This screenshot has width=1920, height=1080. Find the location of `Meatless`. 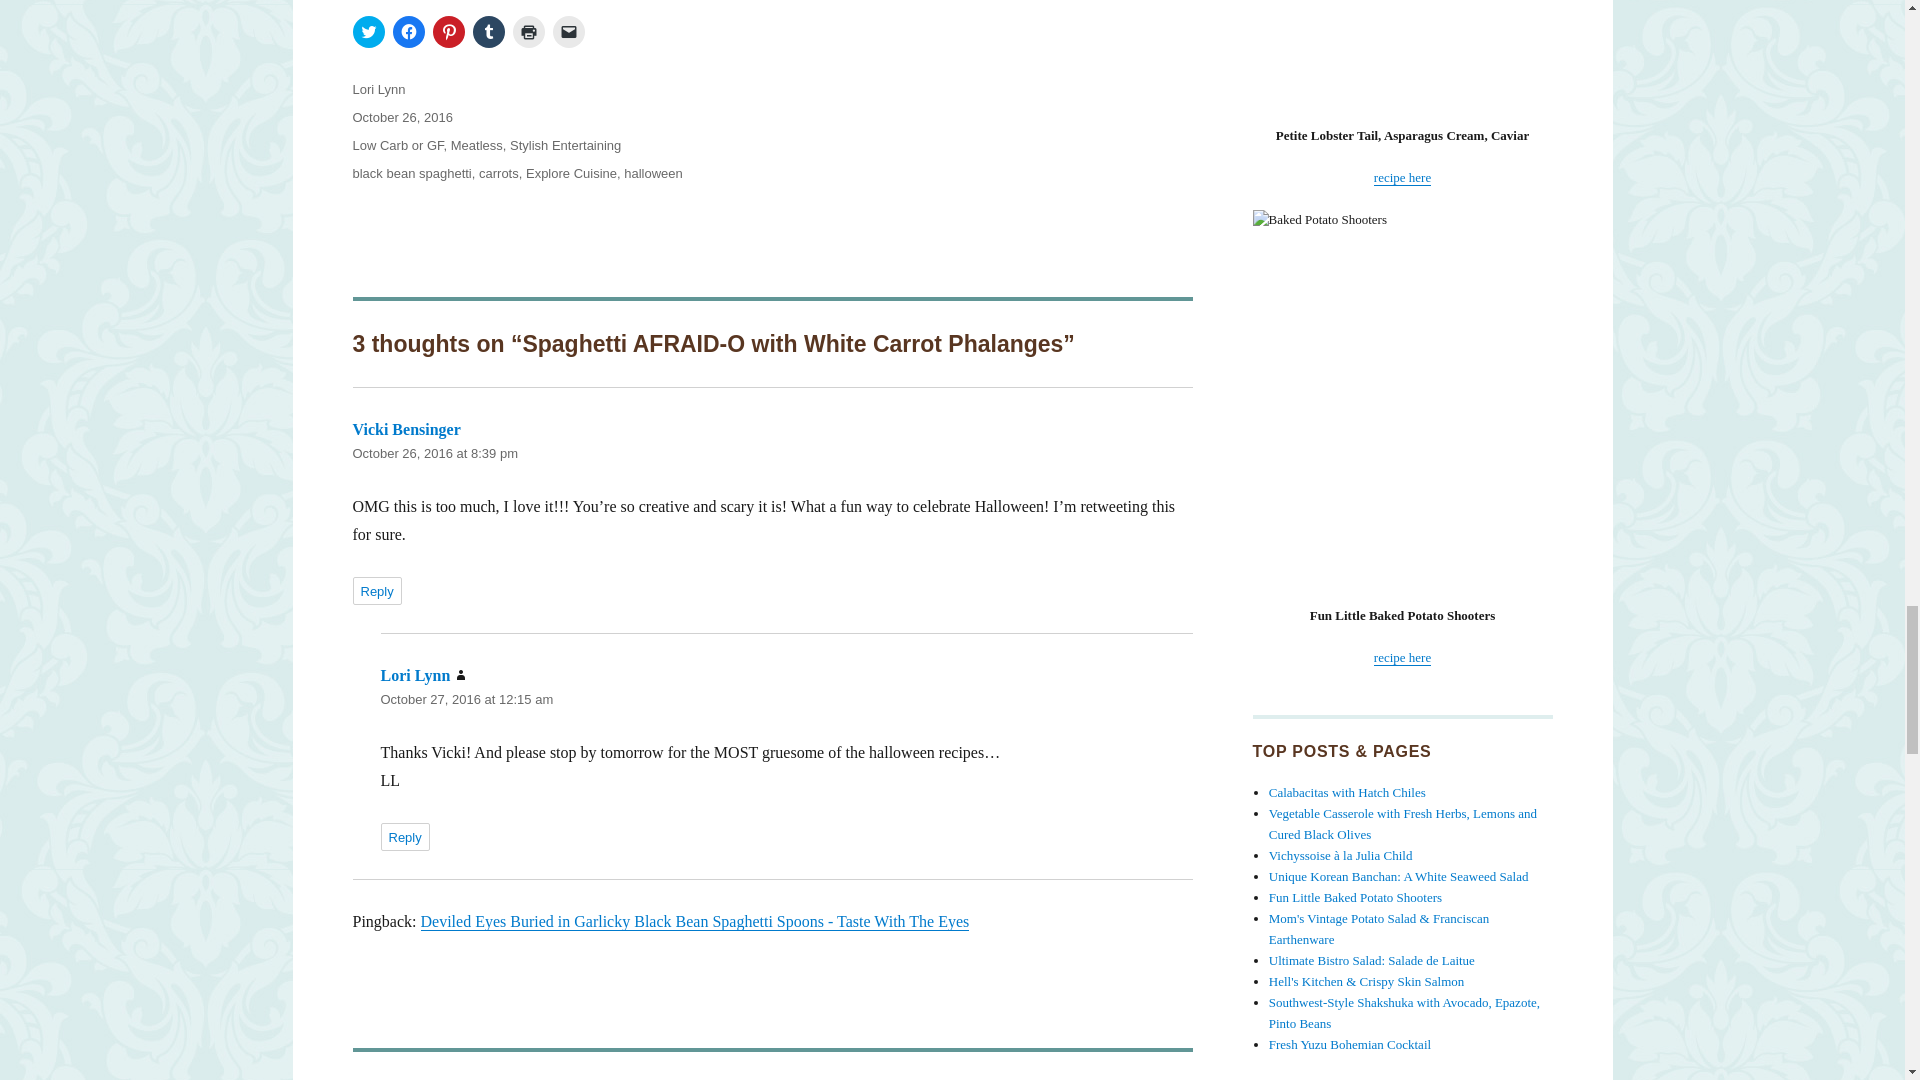

Meatless is located at coordinates (477, 146).